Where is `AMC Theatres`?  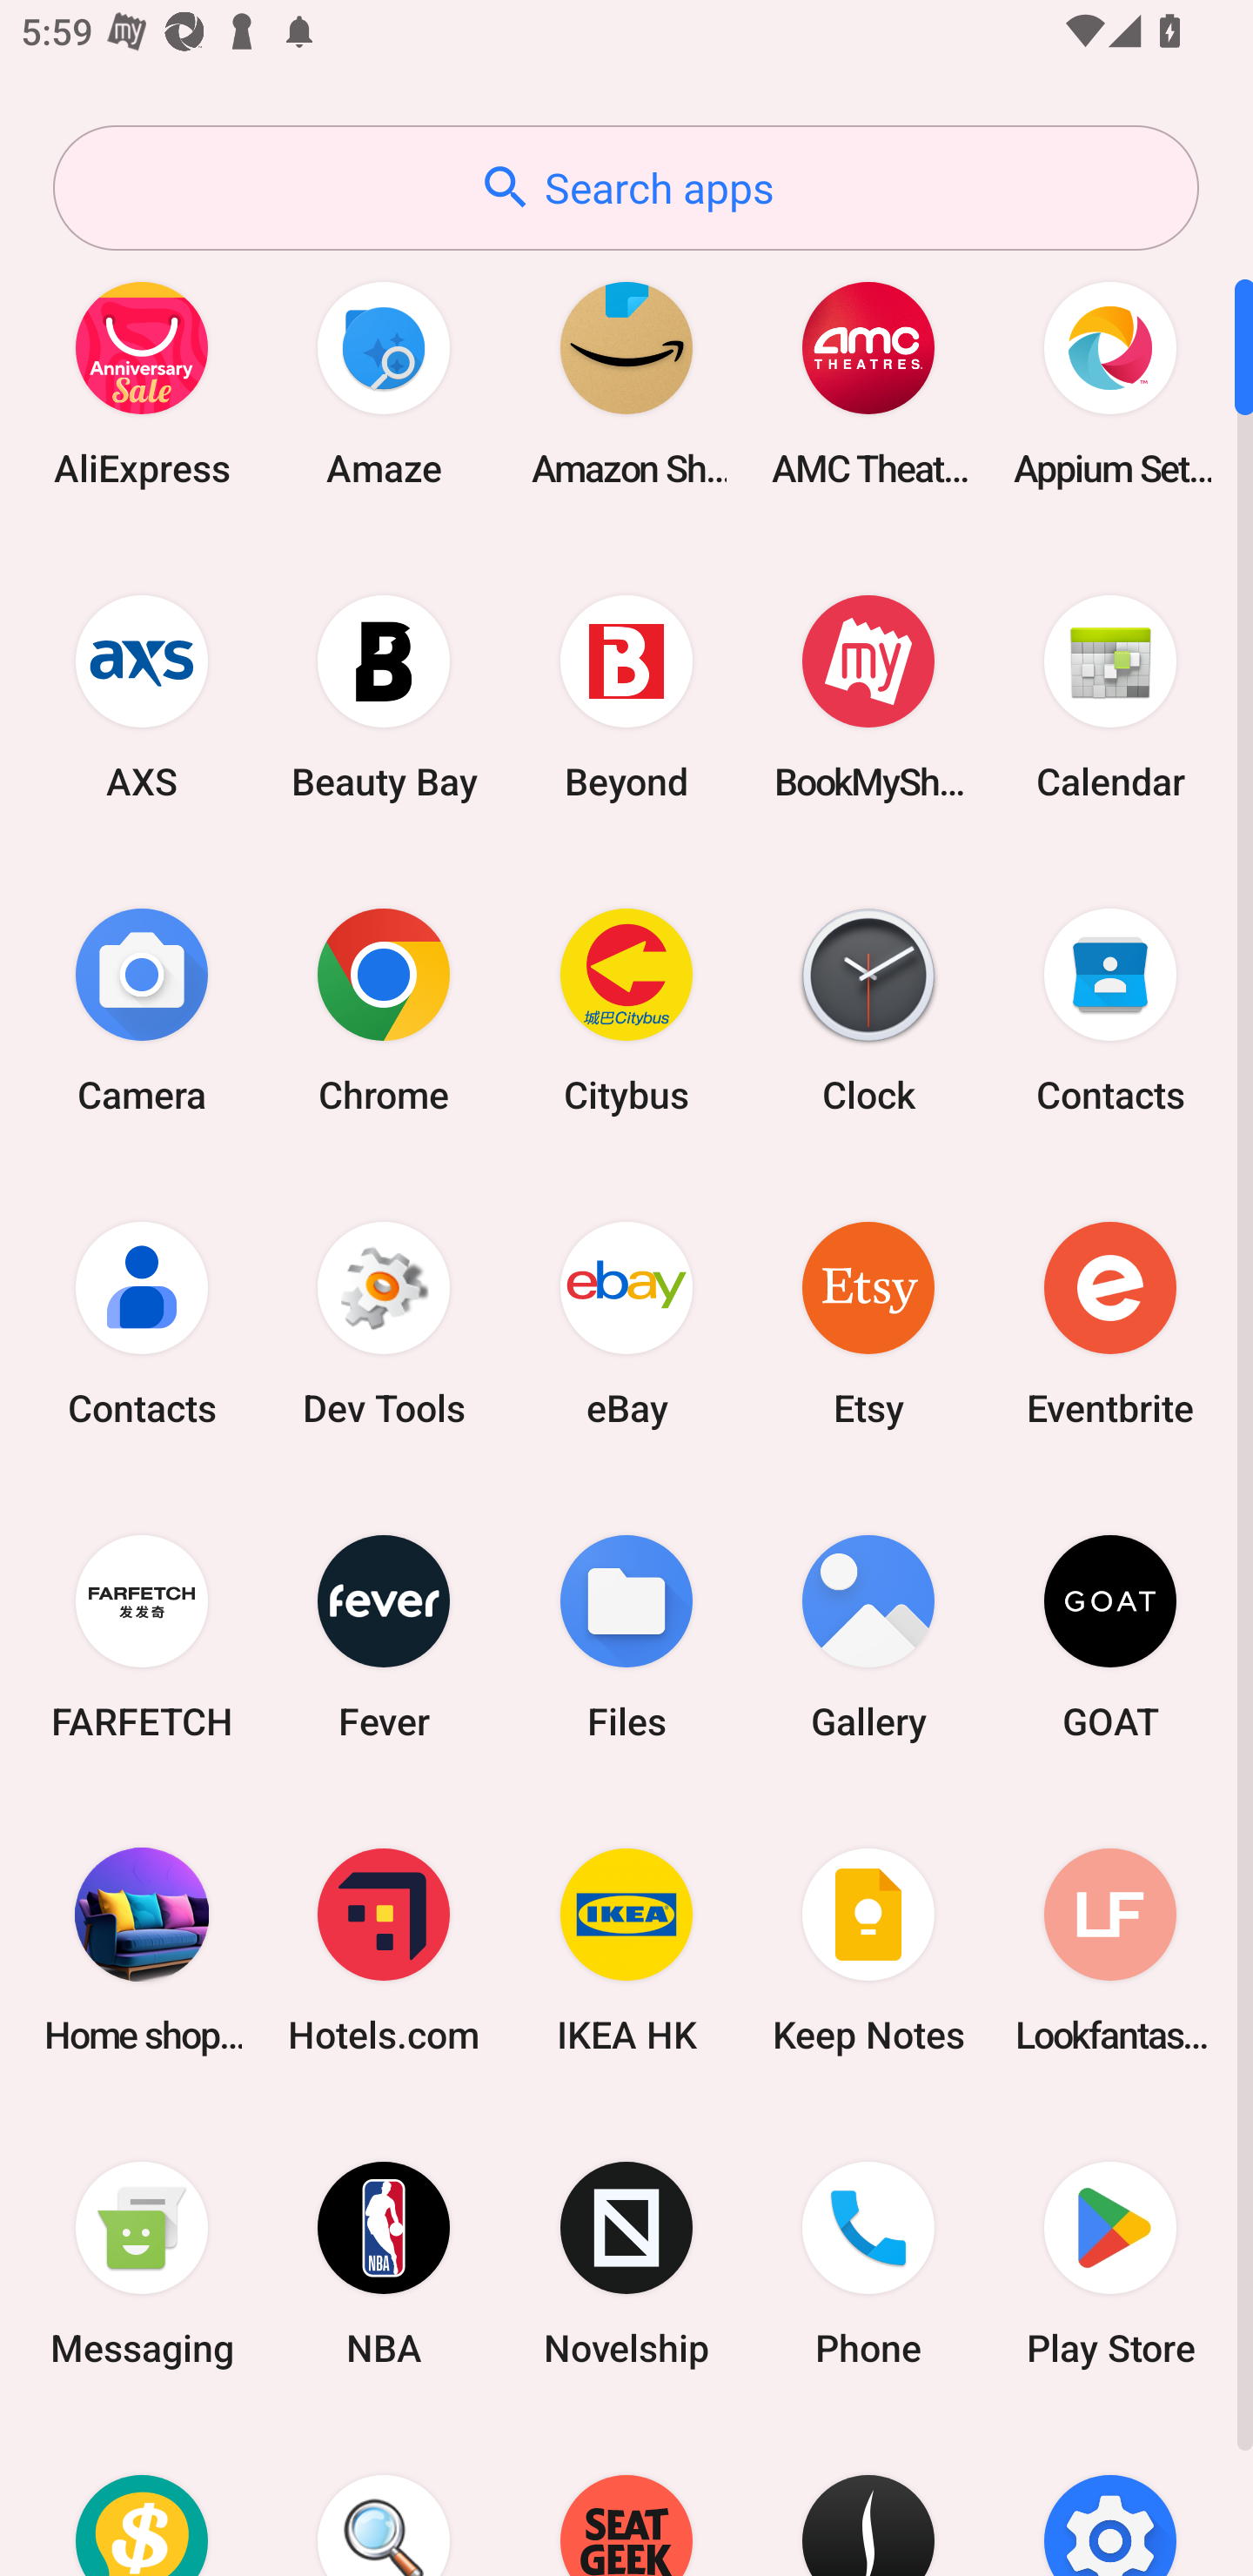 AMC Theatres is located at coordinates (868, 383).